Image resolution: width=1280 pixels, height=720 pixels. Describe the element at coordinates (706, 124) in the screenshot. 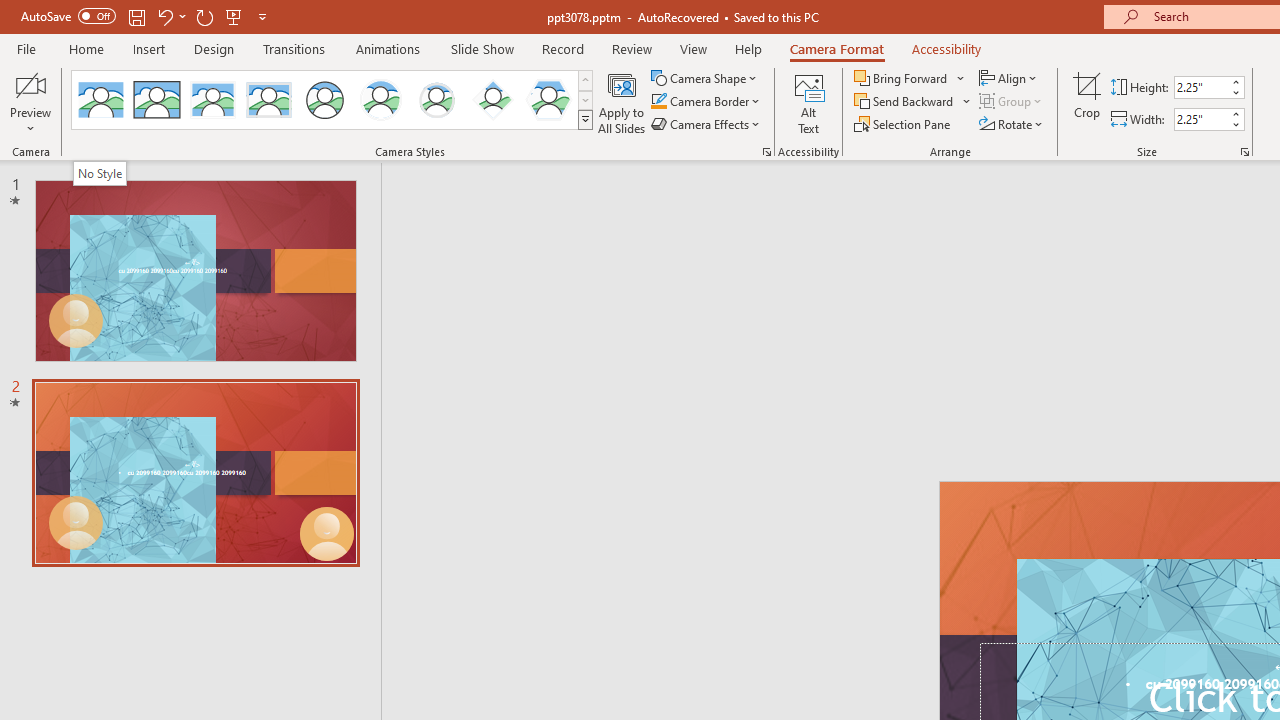

I see `Camera Effects` at that location.